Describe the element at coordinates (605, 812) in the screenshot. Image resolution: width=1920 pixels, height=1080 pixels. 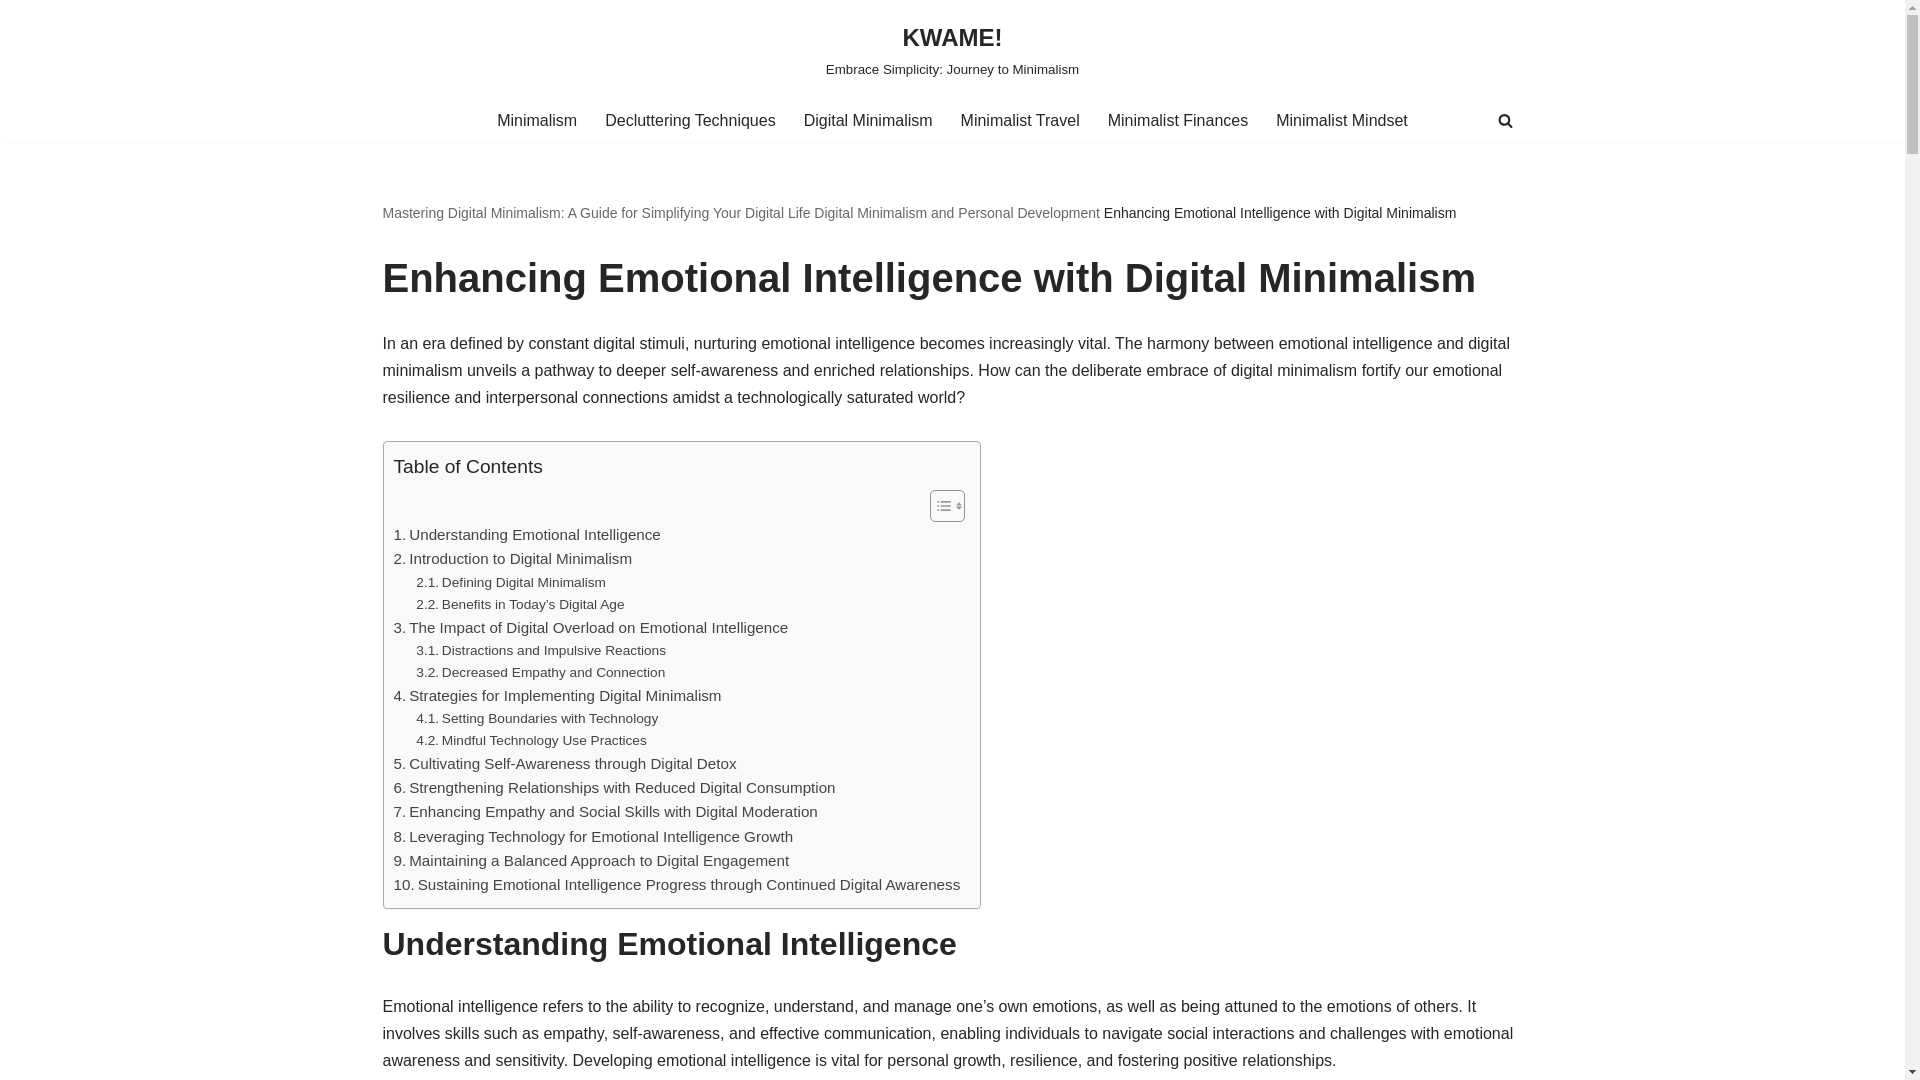
I see `Enhancing Empathy and Social Skills with Digital Moderation` at that location.